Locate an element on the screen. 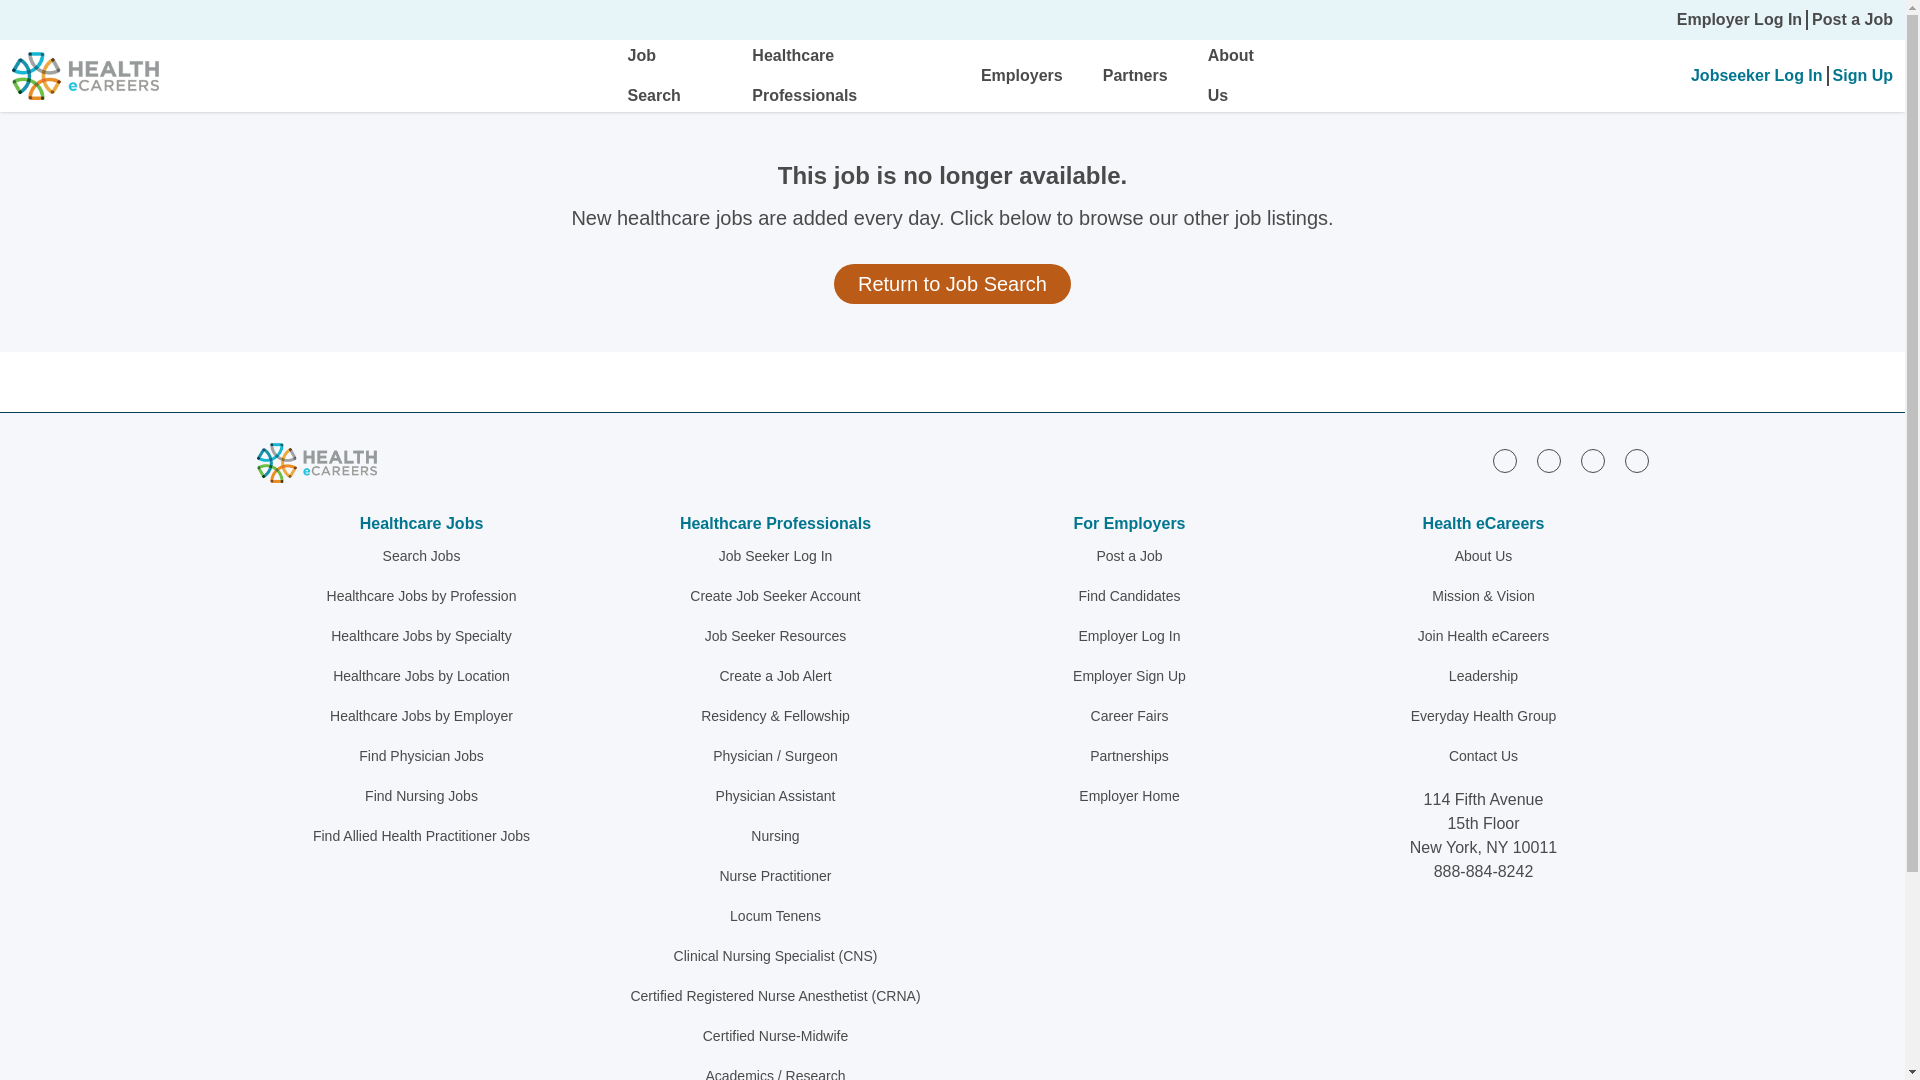 This screenshot has width=1920, height=1080. Healthcare Professionals is located at coordinates (804, 75).